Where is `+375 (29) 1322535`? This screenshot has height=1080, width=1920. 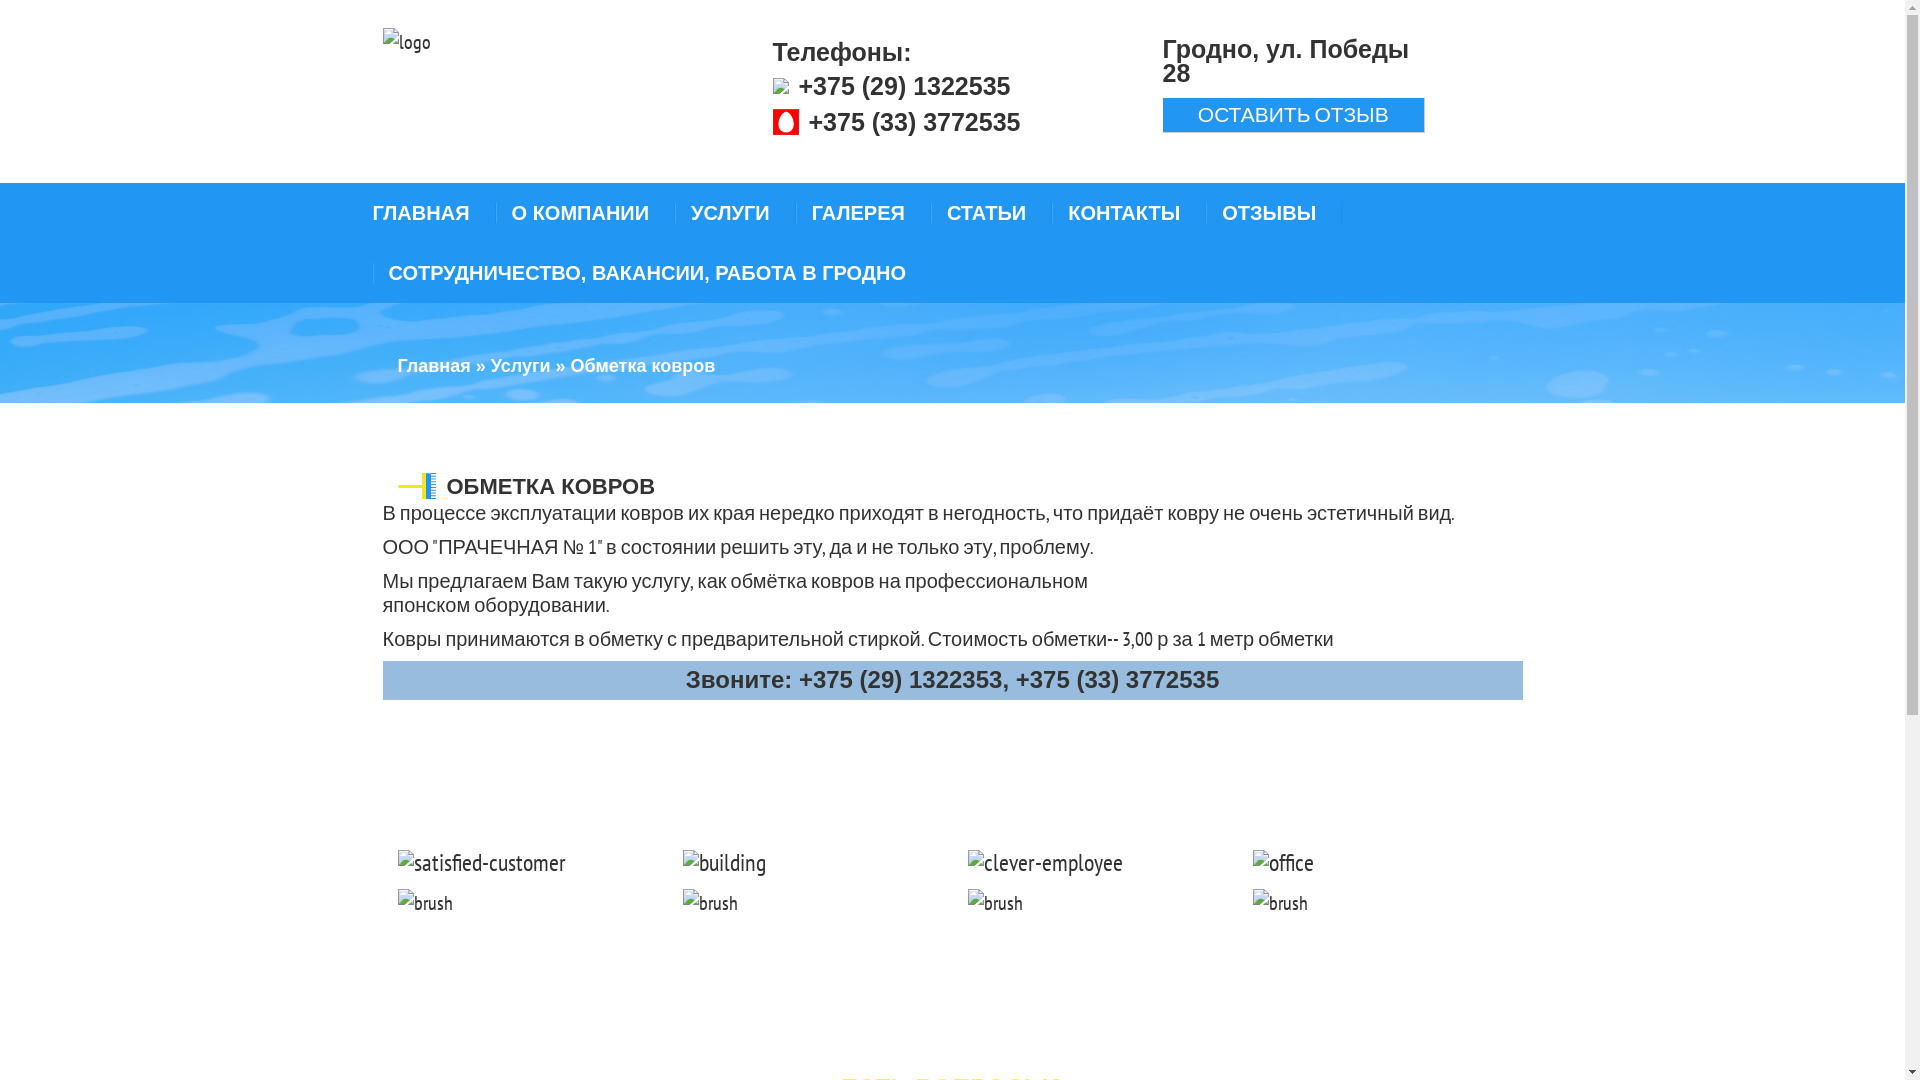
+375 (29) 1322535 is located at coordinates (904, 86).